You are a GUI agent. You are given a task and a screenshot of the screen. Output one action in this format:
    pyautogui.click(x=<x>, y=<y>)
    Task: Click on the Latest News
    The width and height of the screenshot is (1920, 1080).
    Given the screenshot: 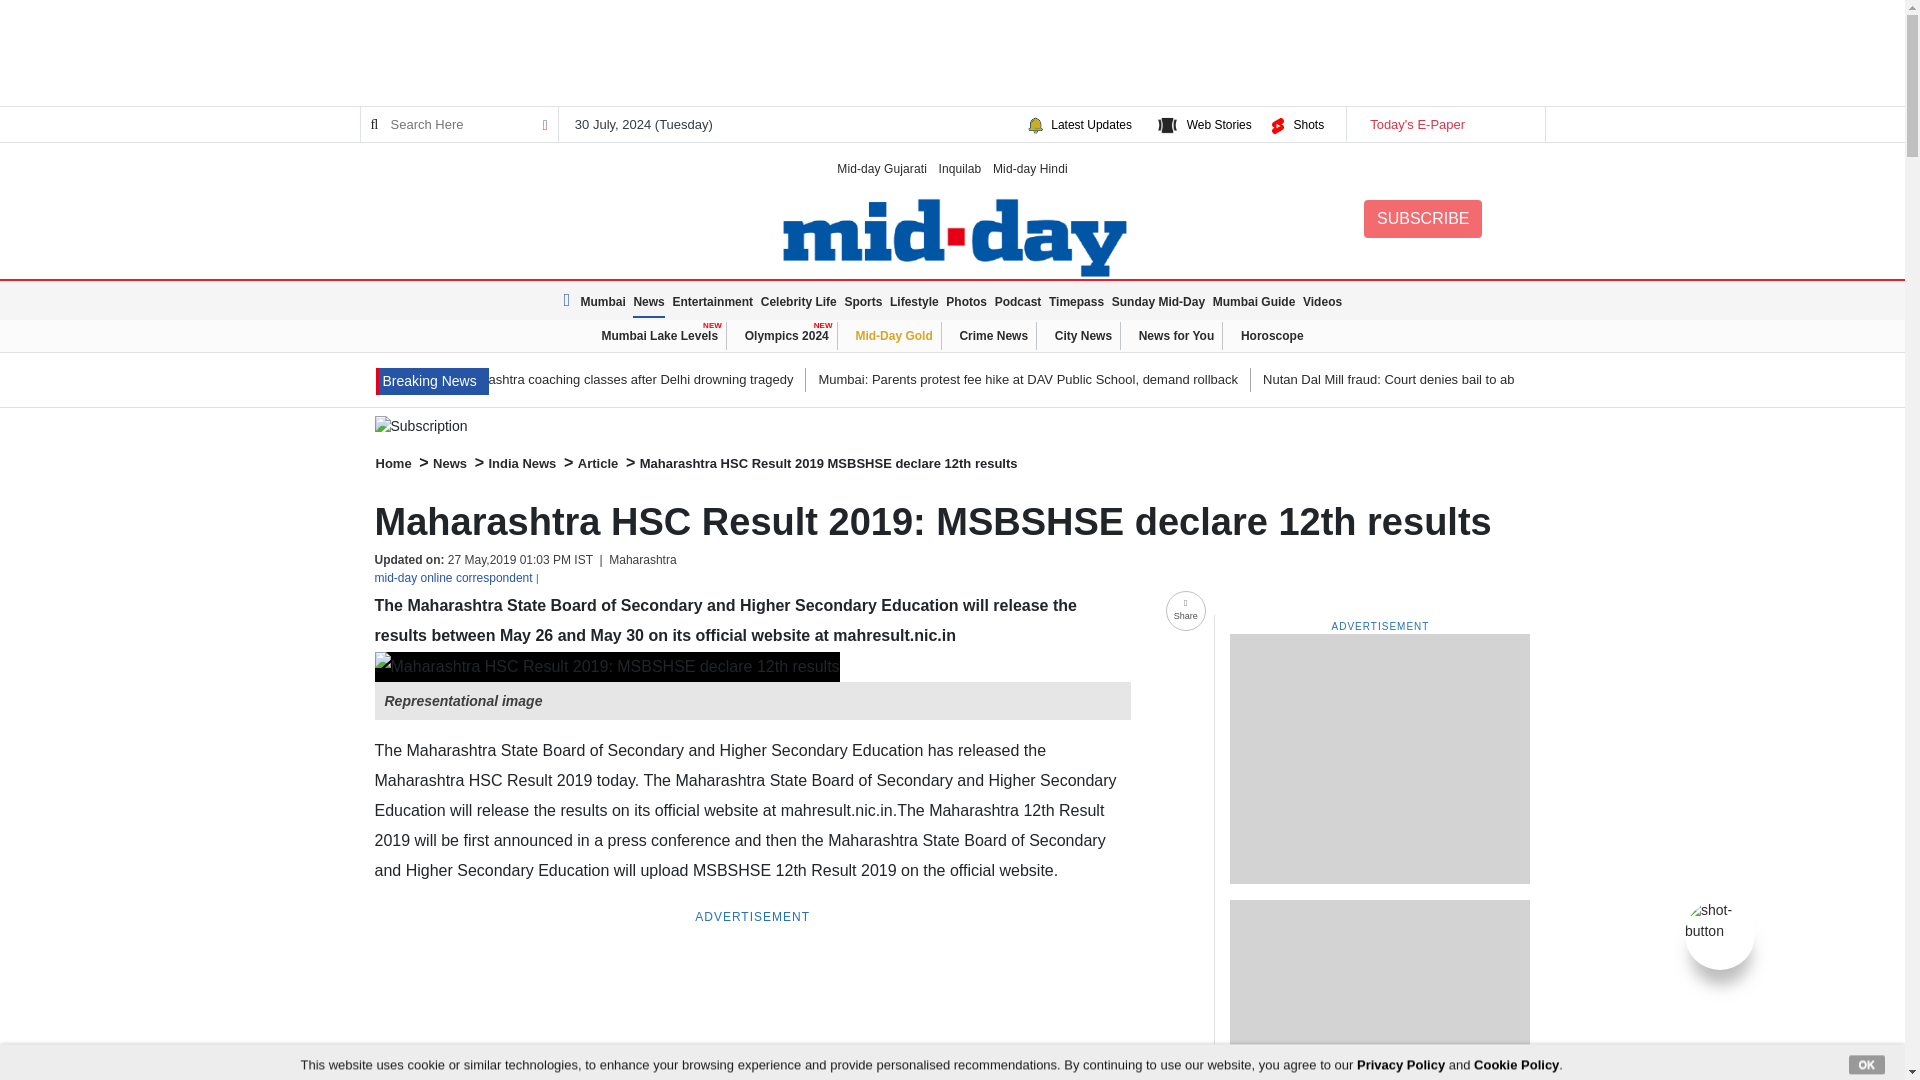 What is the action you would take?
    pyautogui.click(x=570, y=300)
    